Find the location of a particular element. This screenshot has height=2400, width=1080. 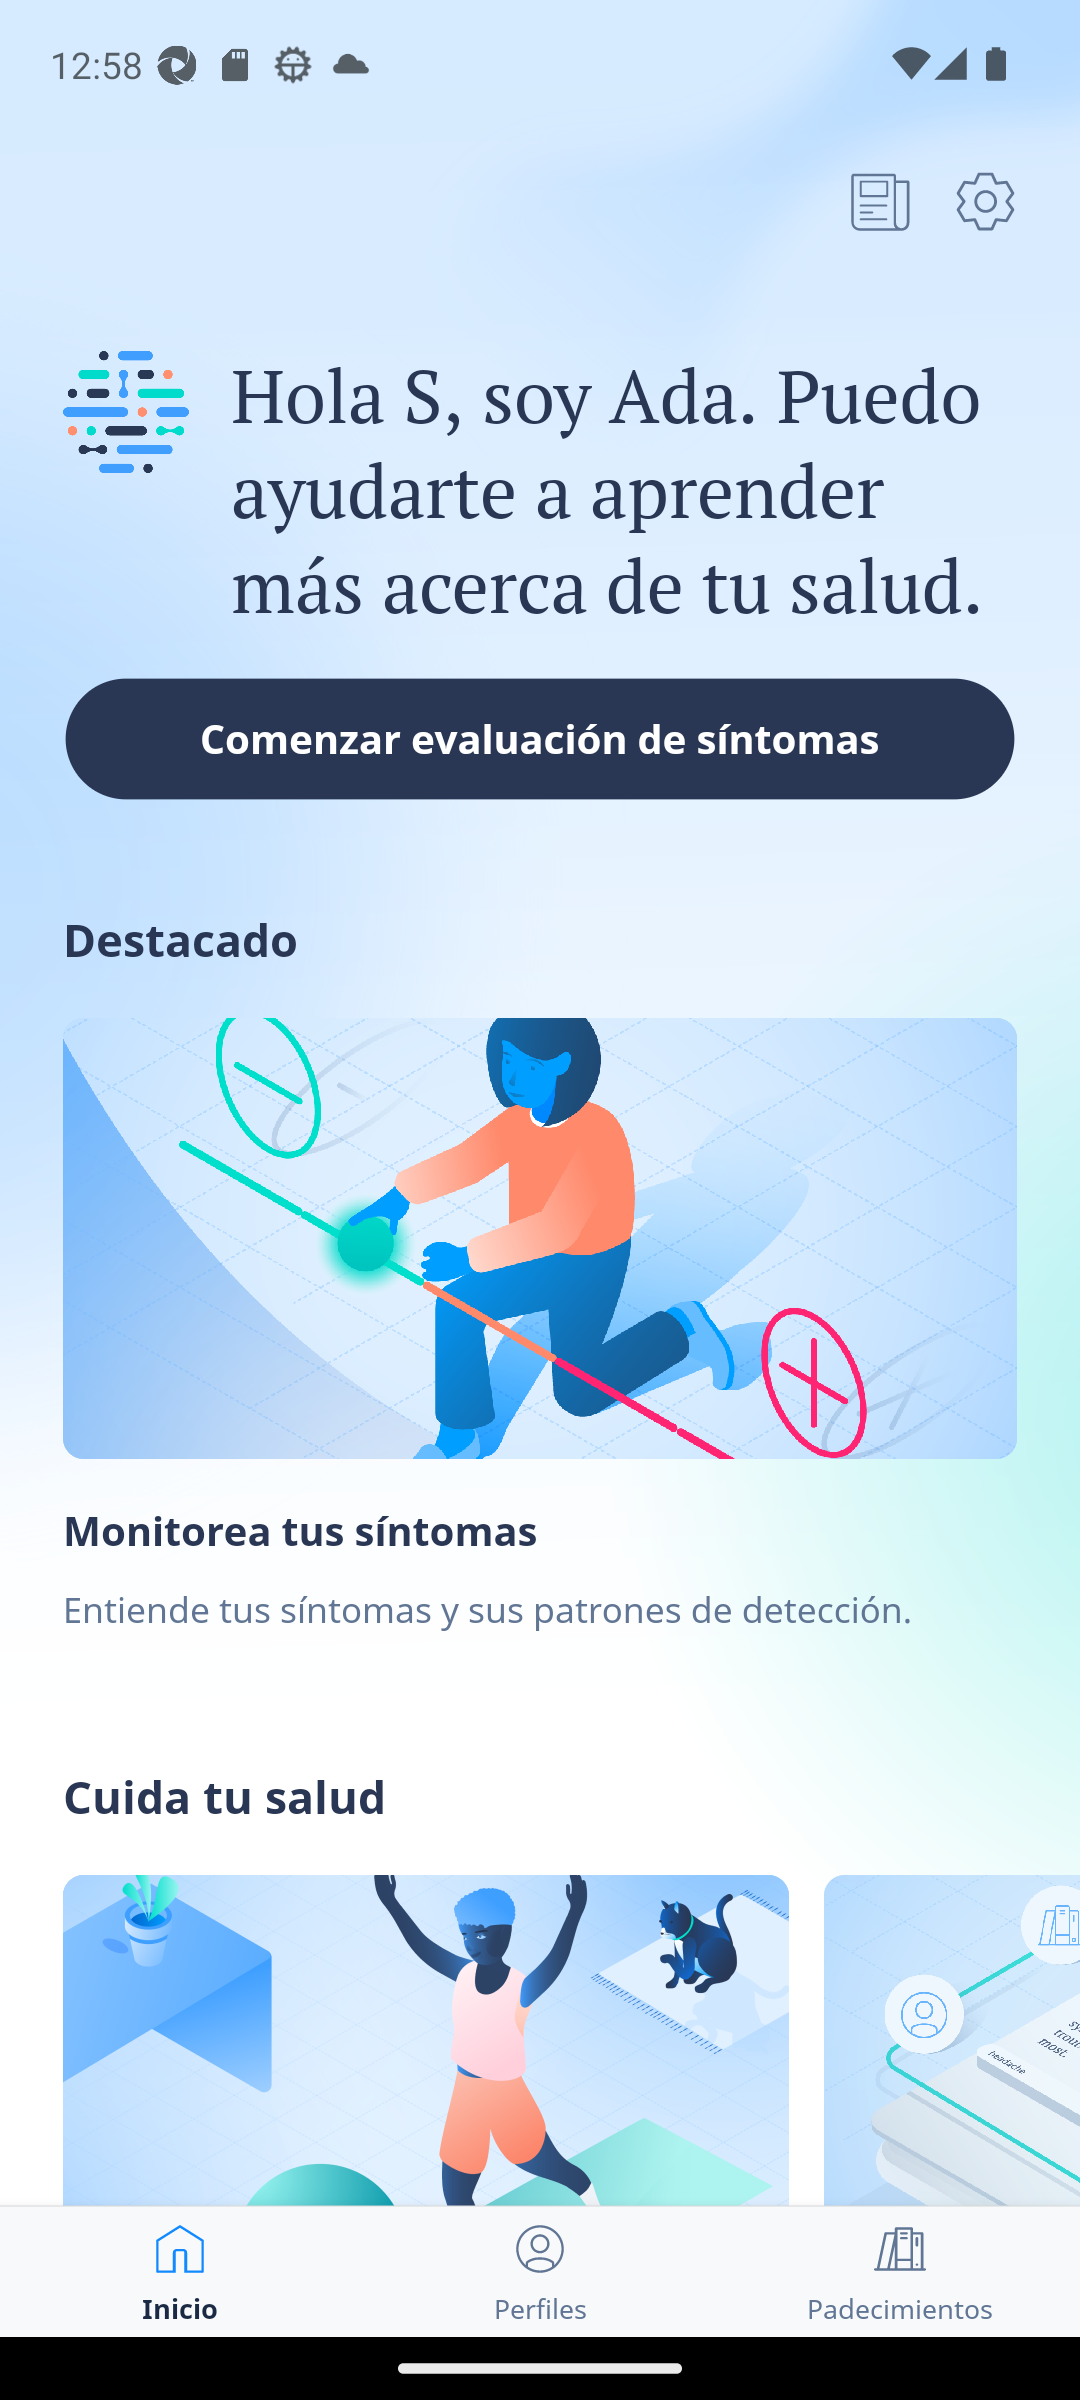

Inicio is located at coordinates (180, 2272).